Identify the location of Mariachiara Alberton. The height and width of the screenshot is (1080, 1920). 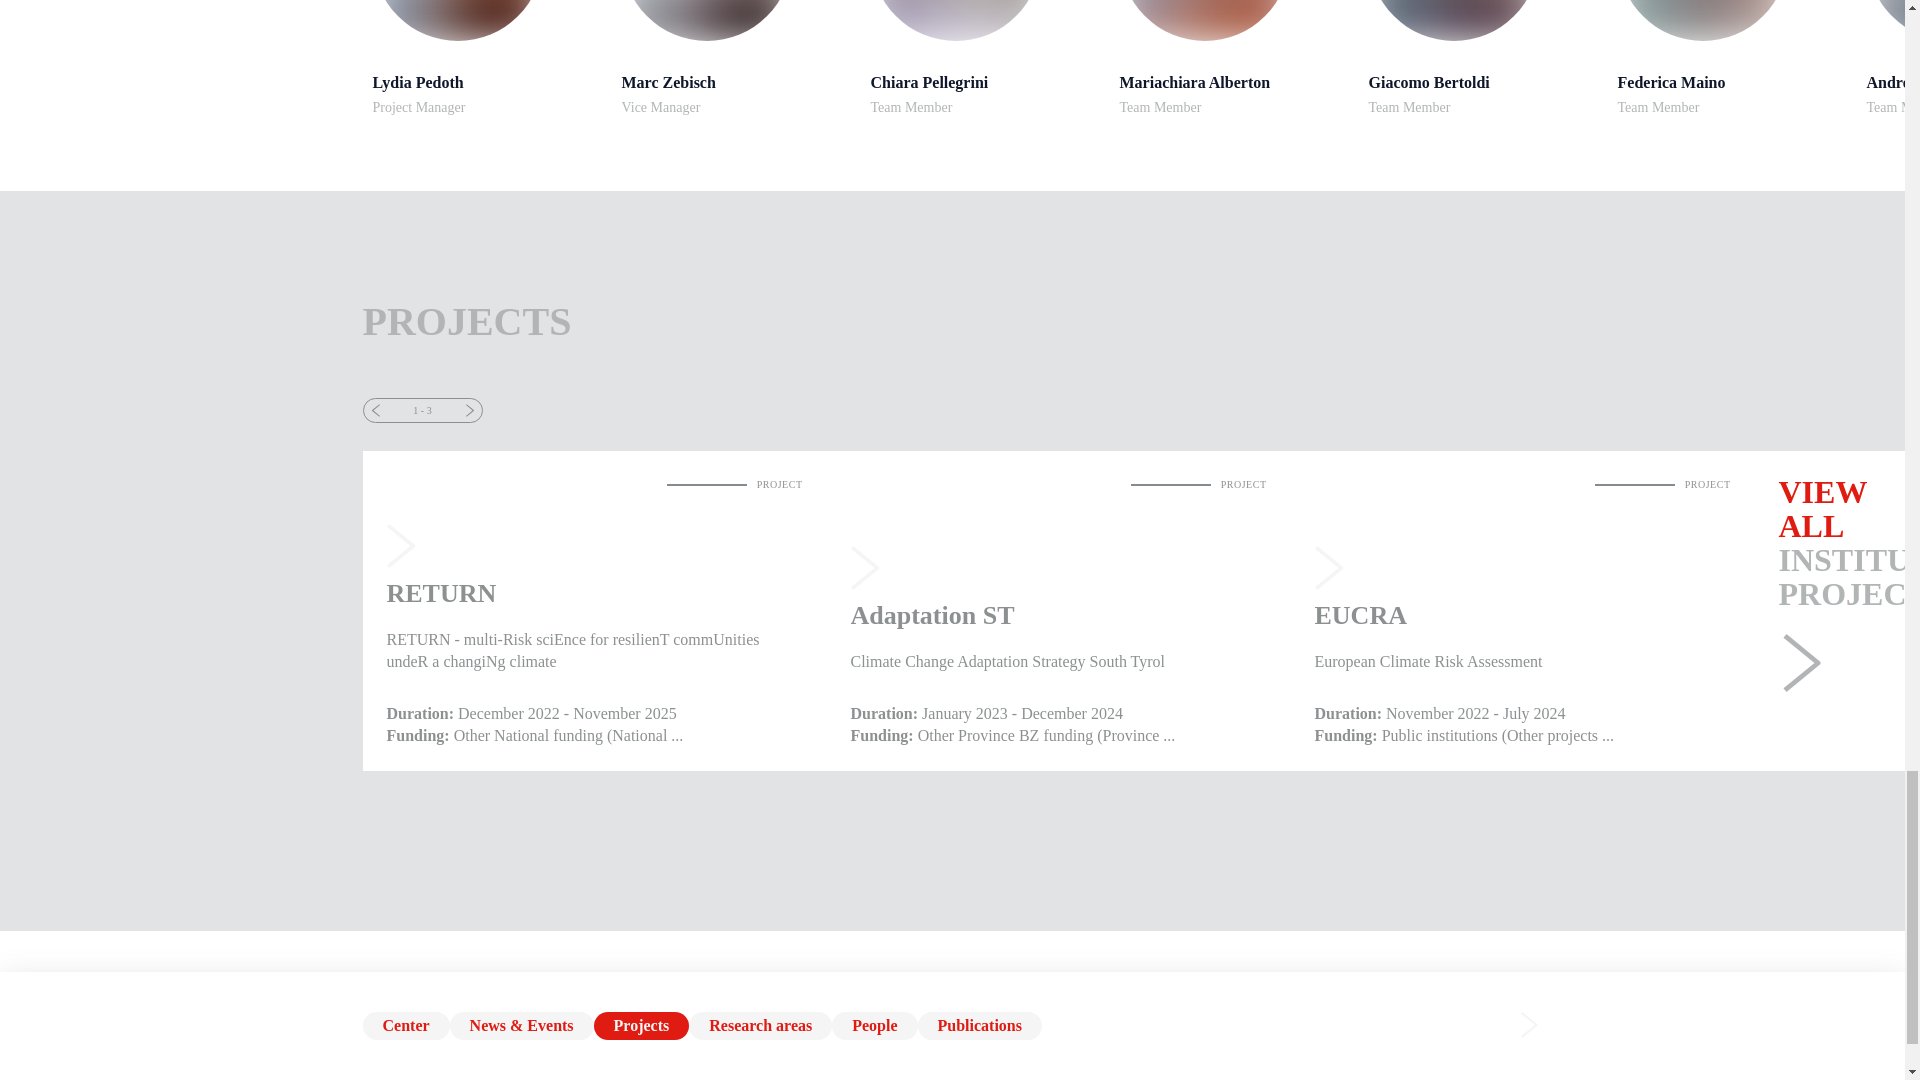
(1452, 20).